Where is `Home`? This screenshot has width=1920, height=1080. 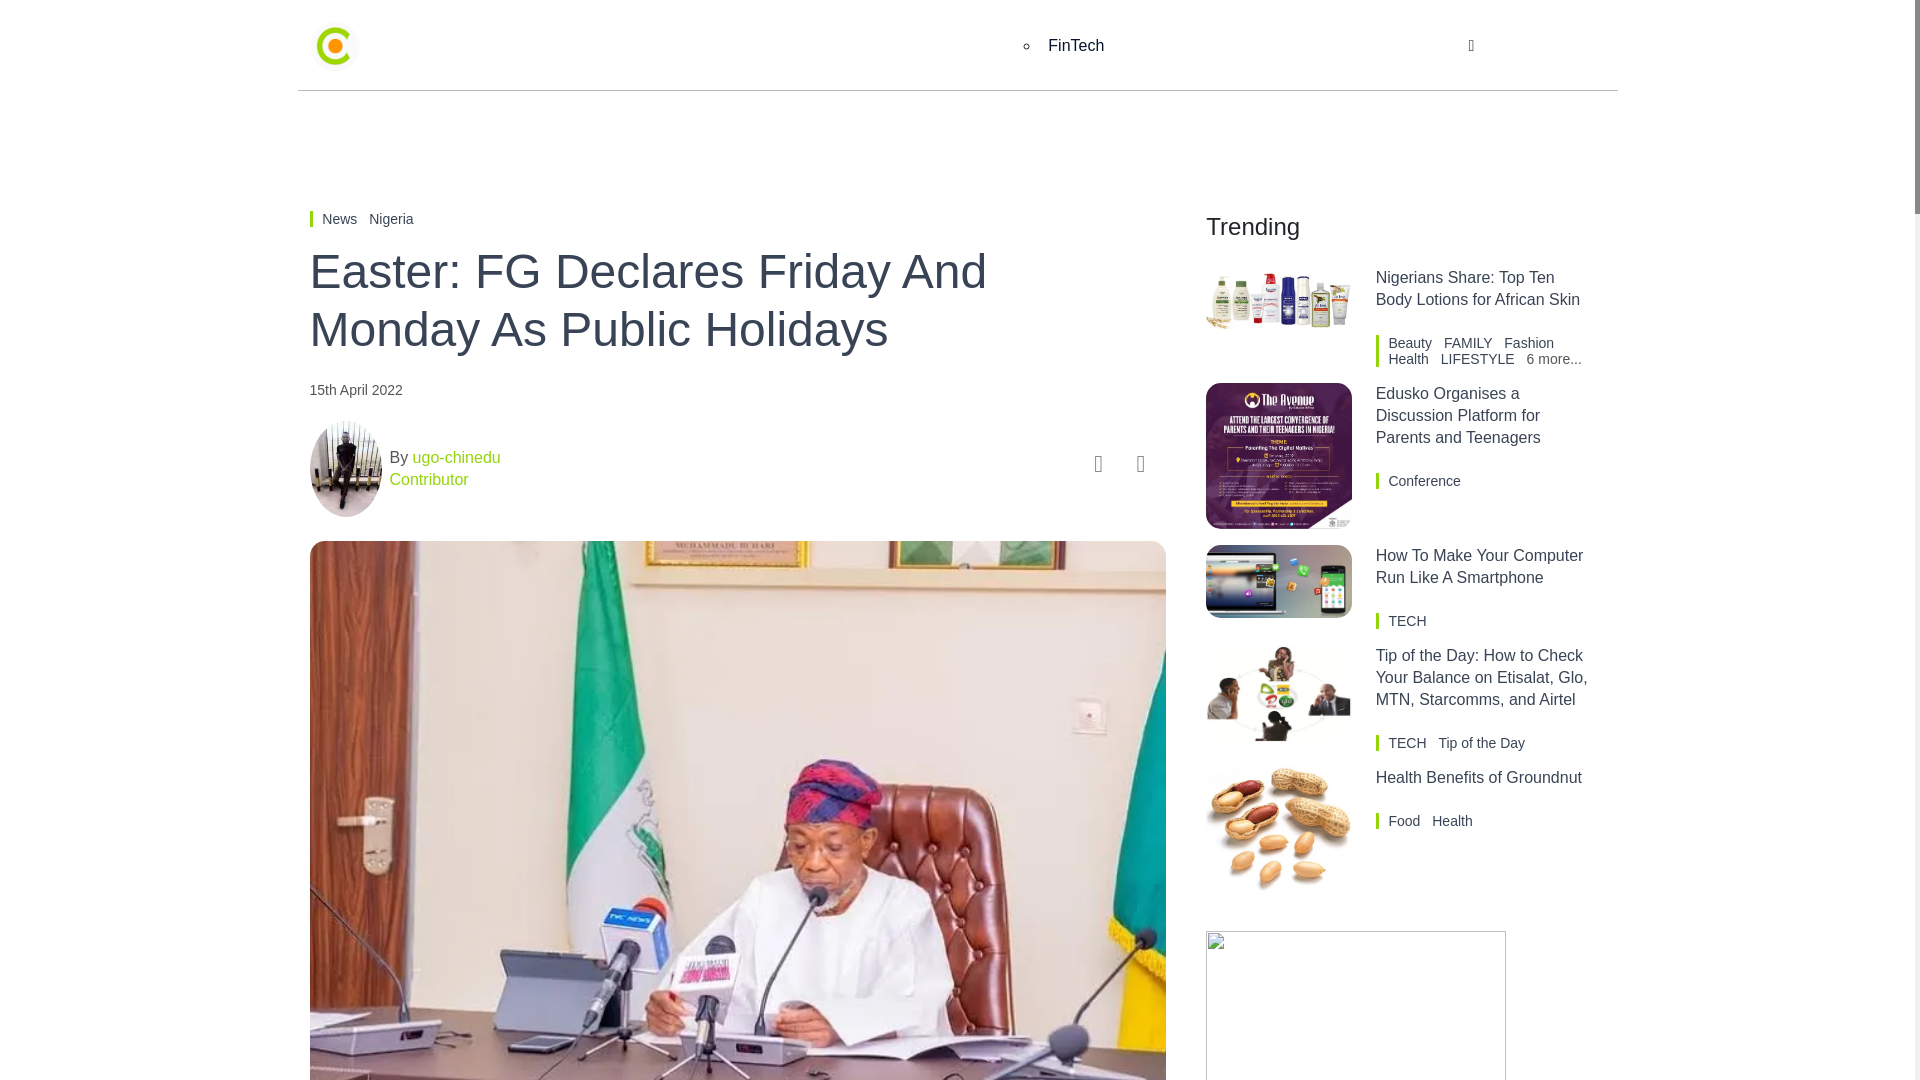
Home is located at coordinates (618, 46).